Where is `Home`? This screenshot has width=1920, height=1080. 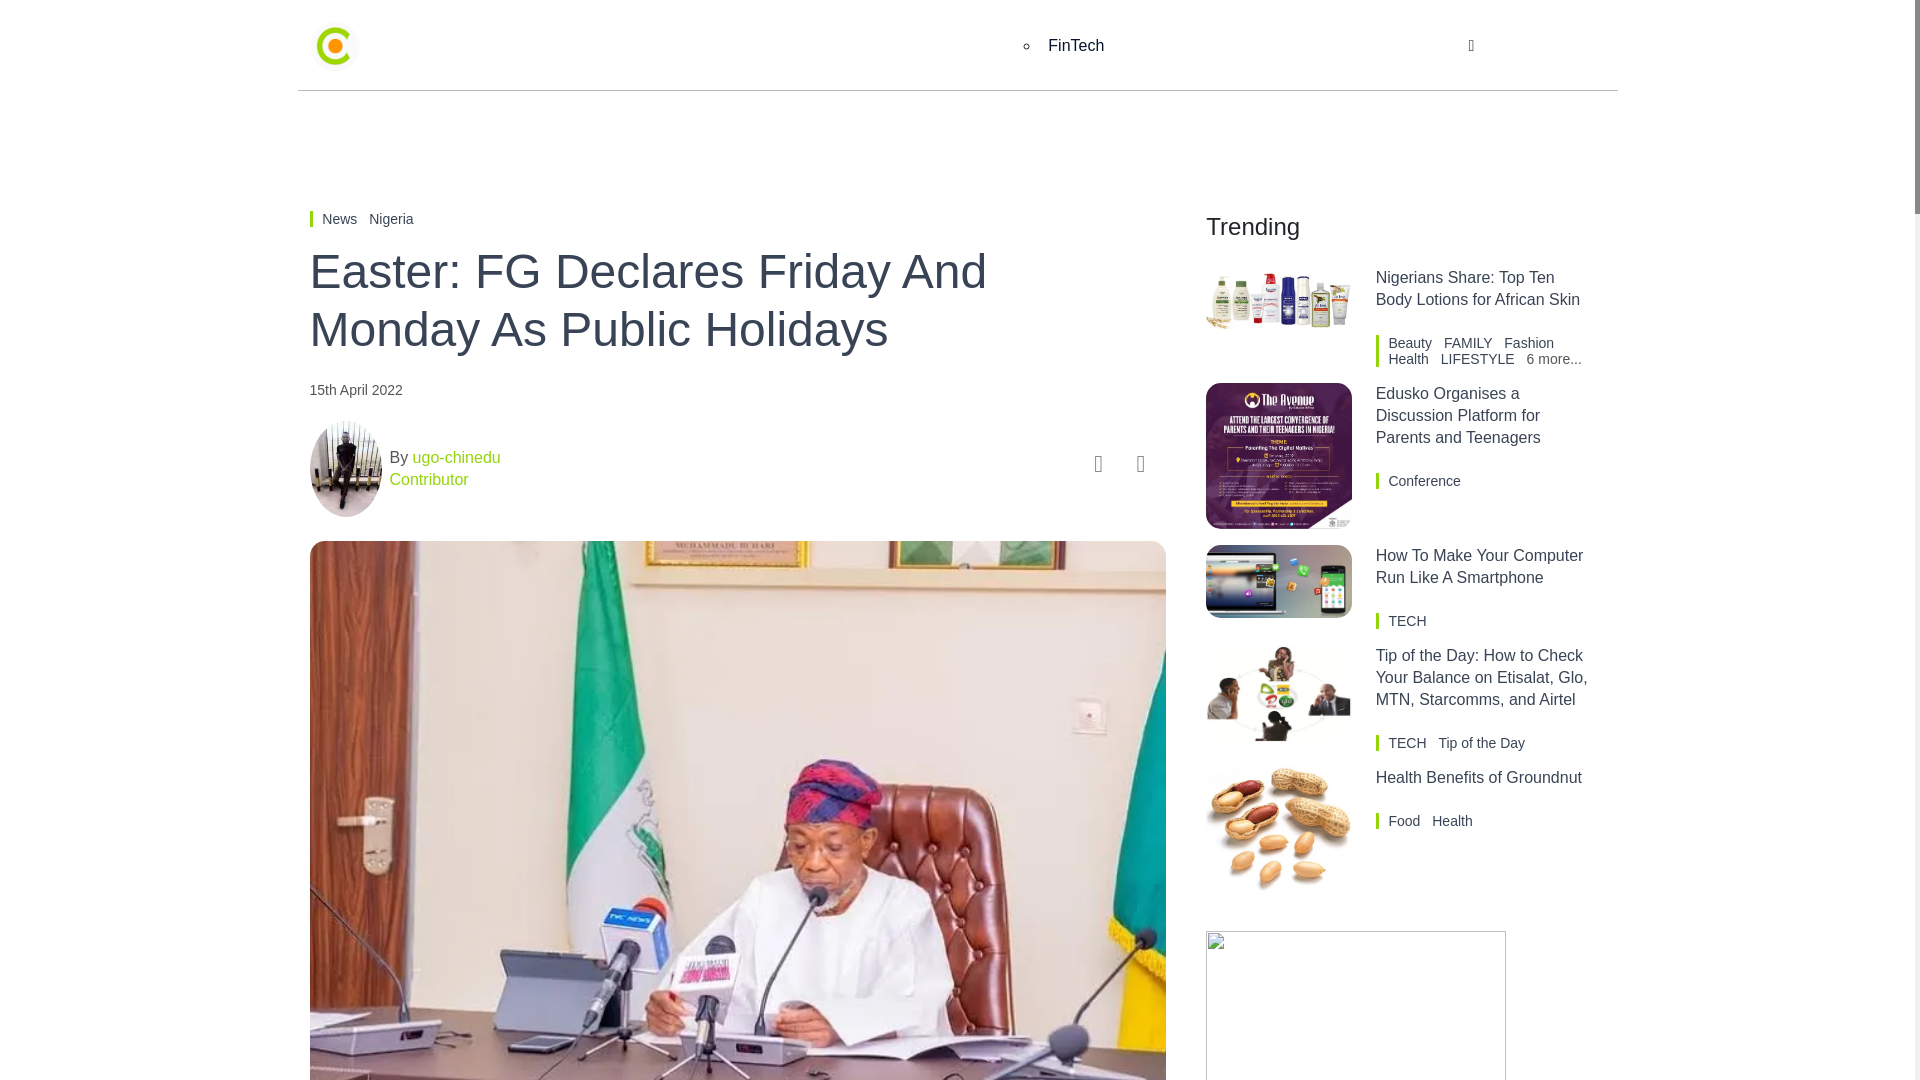
Home is located at coordinates (618, 46).